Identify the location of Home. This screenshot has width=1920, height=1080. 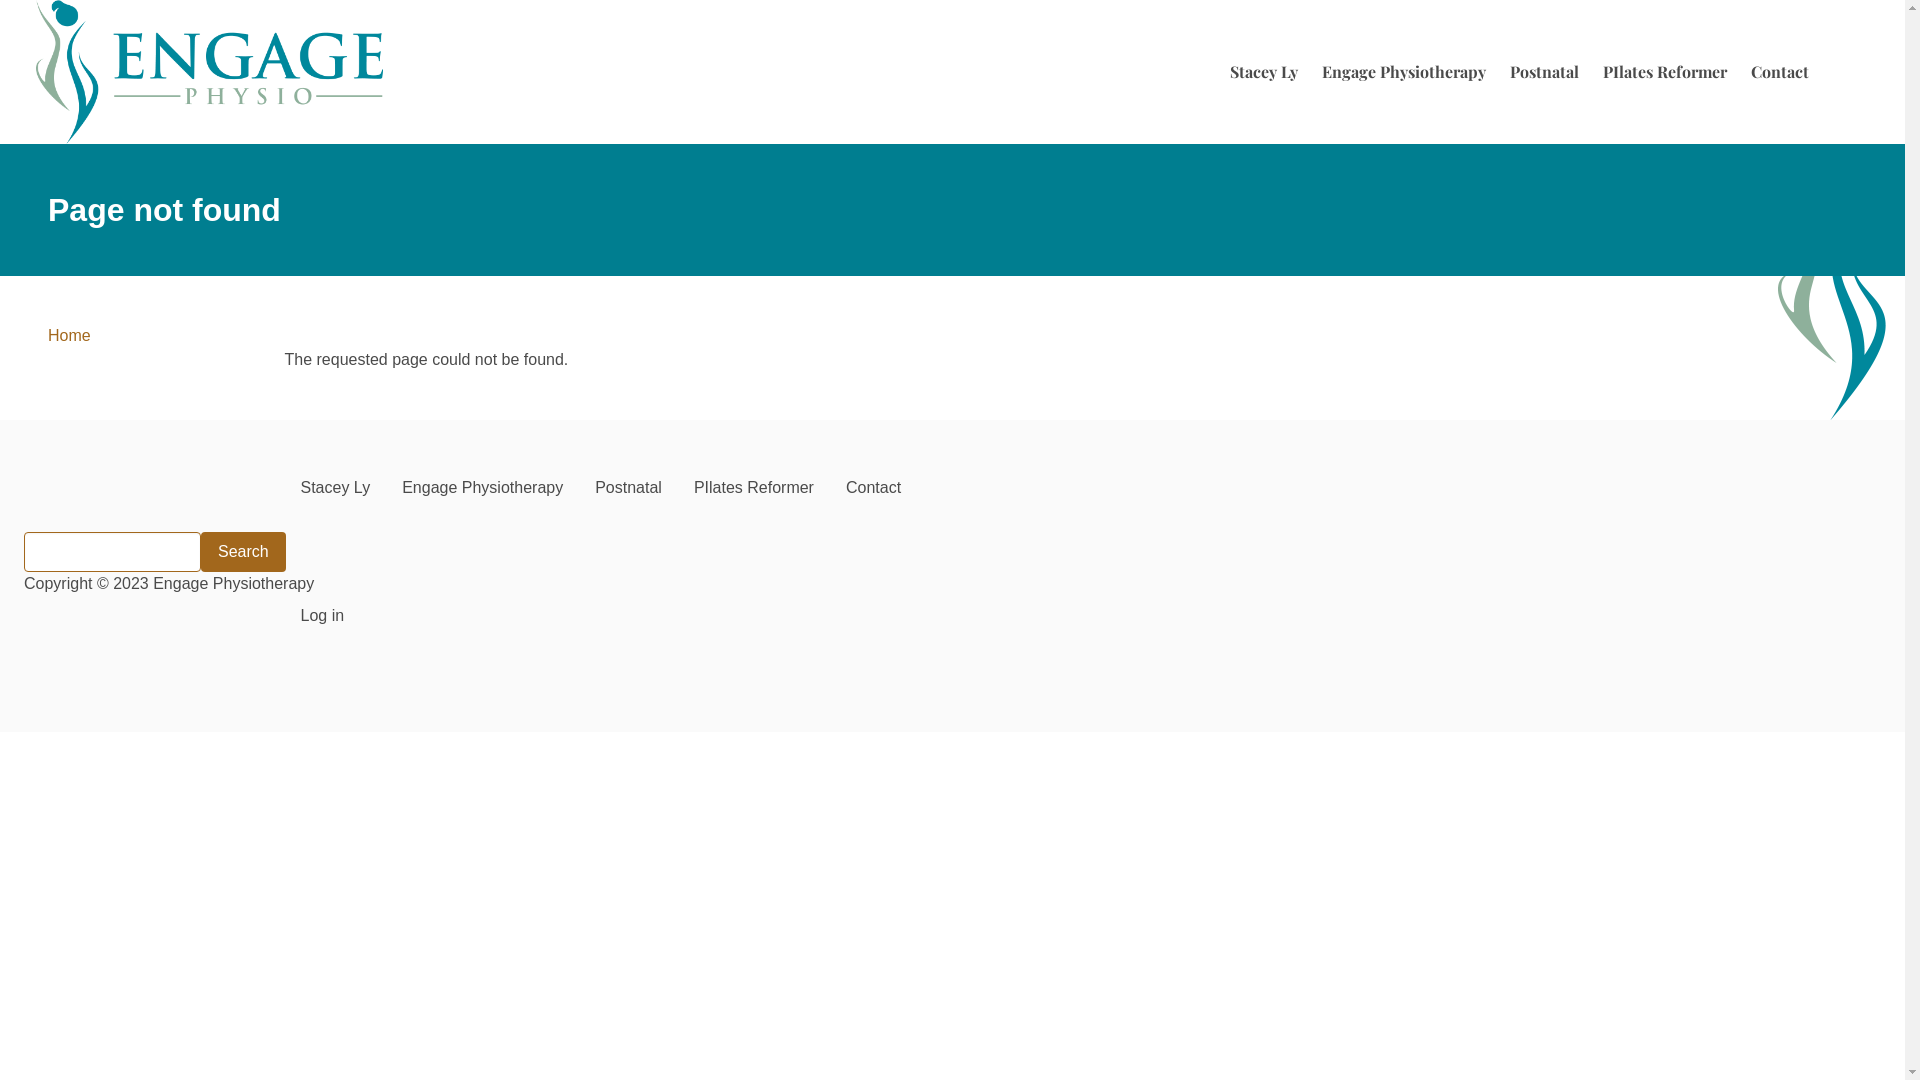
(210, 72).